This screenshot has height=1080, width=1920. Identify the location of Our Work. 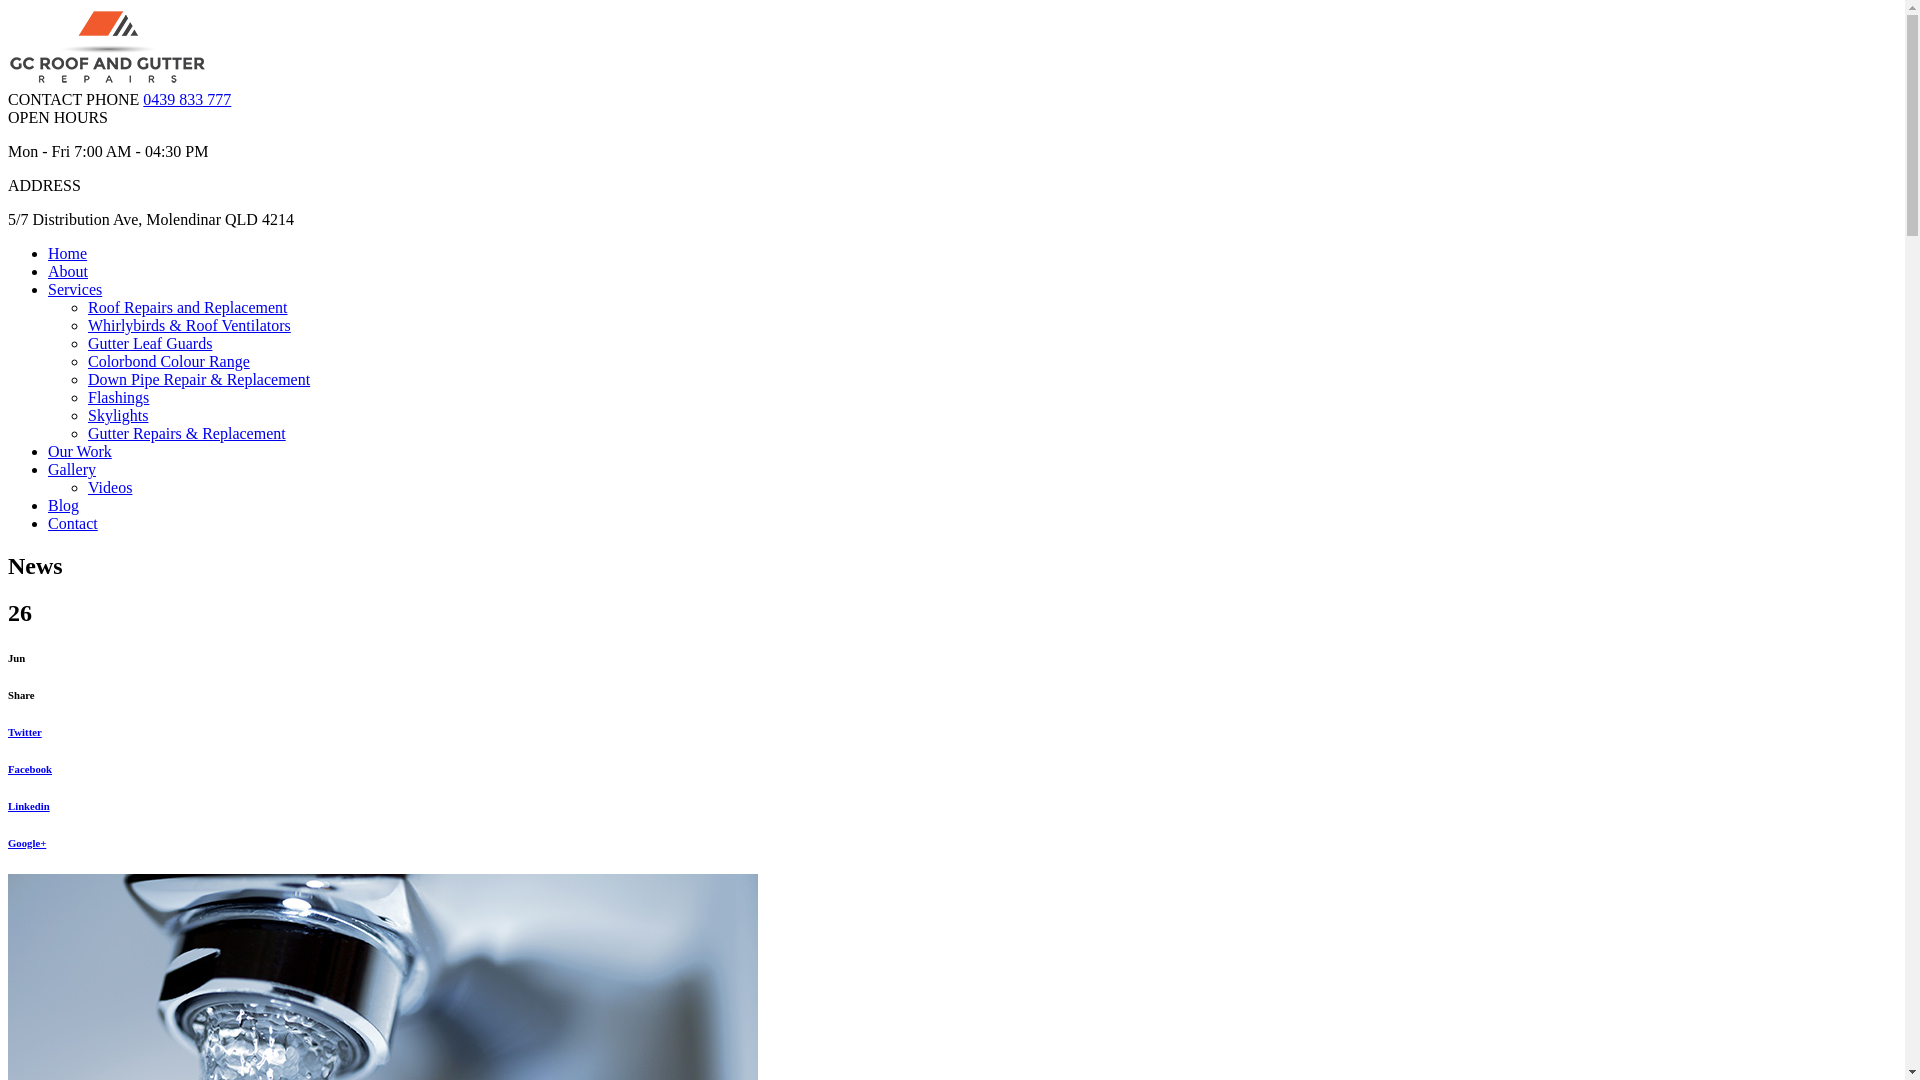
(80, 452).